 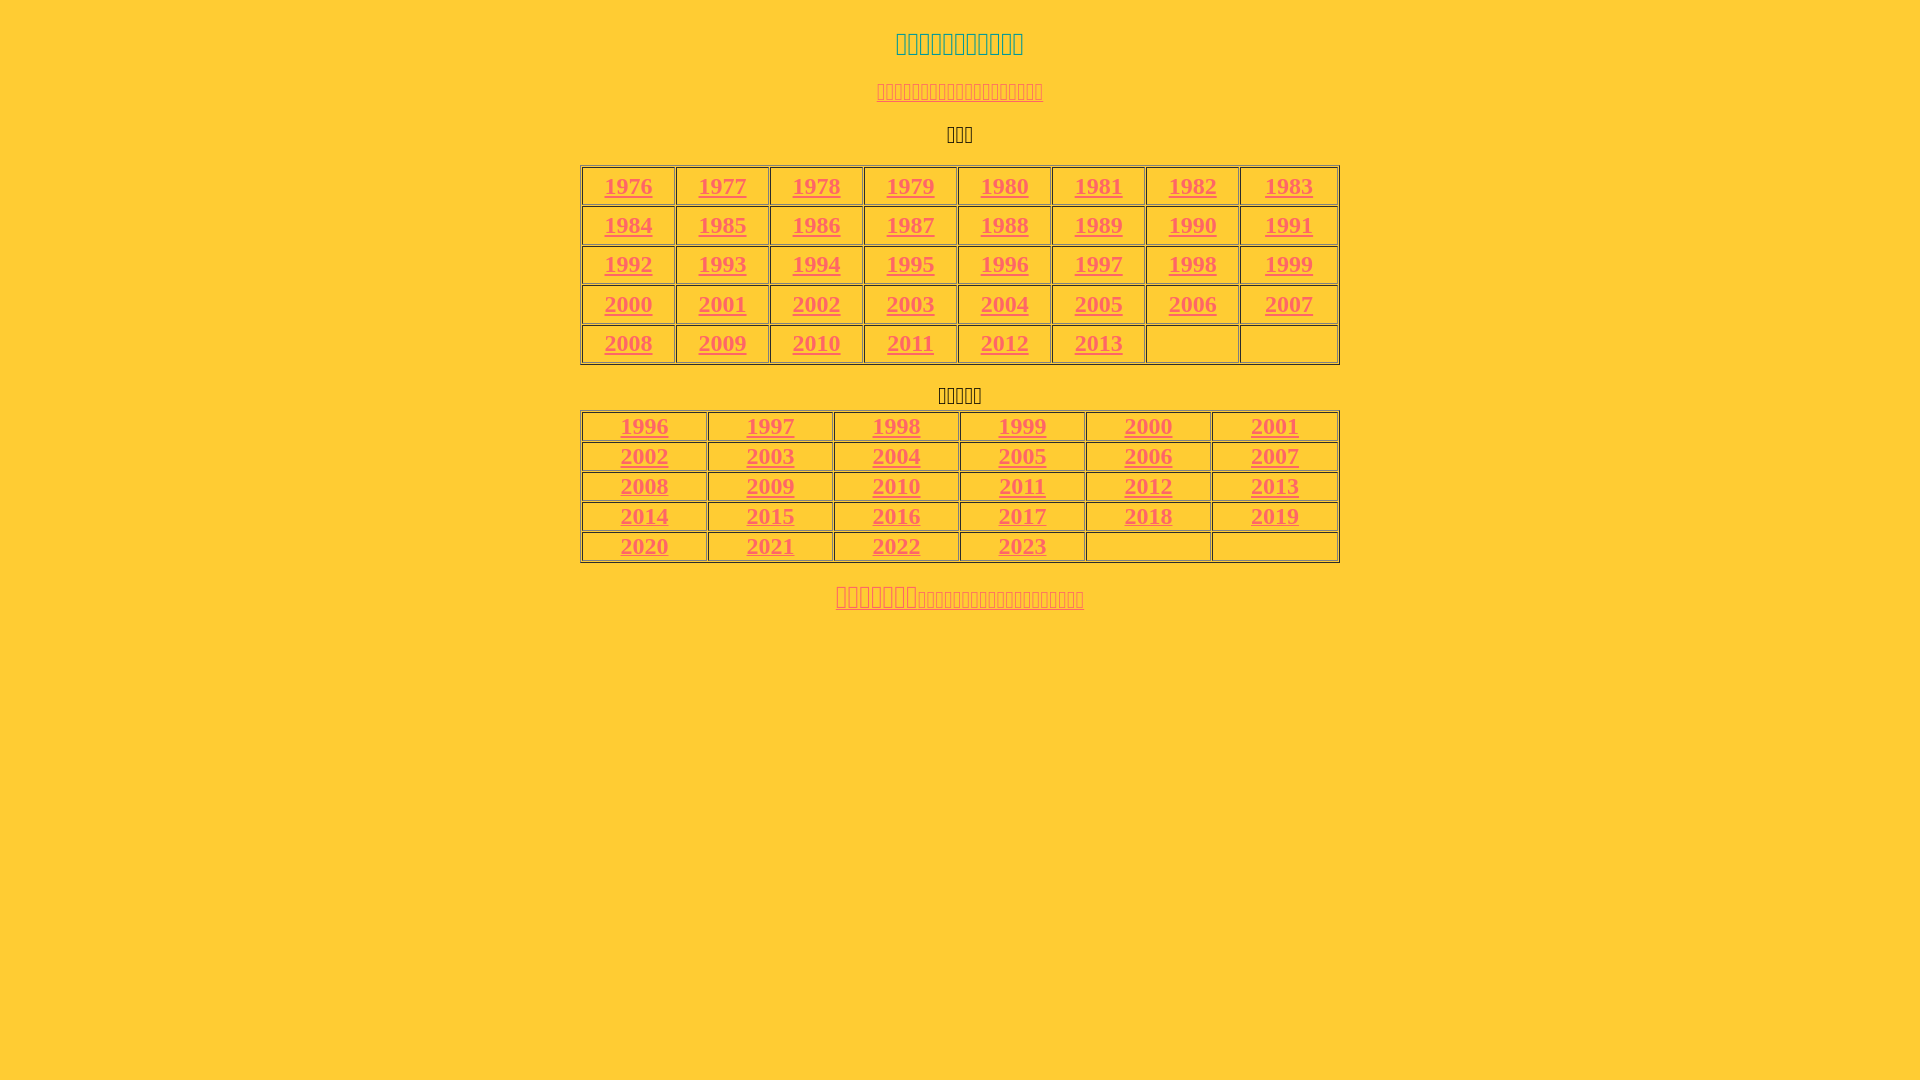 I want to click on 1992, so click(x=629, y=264).